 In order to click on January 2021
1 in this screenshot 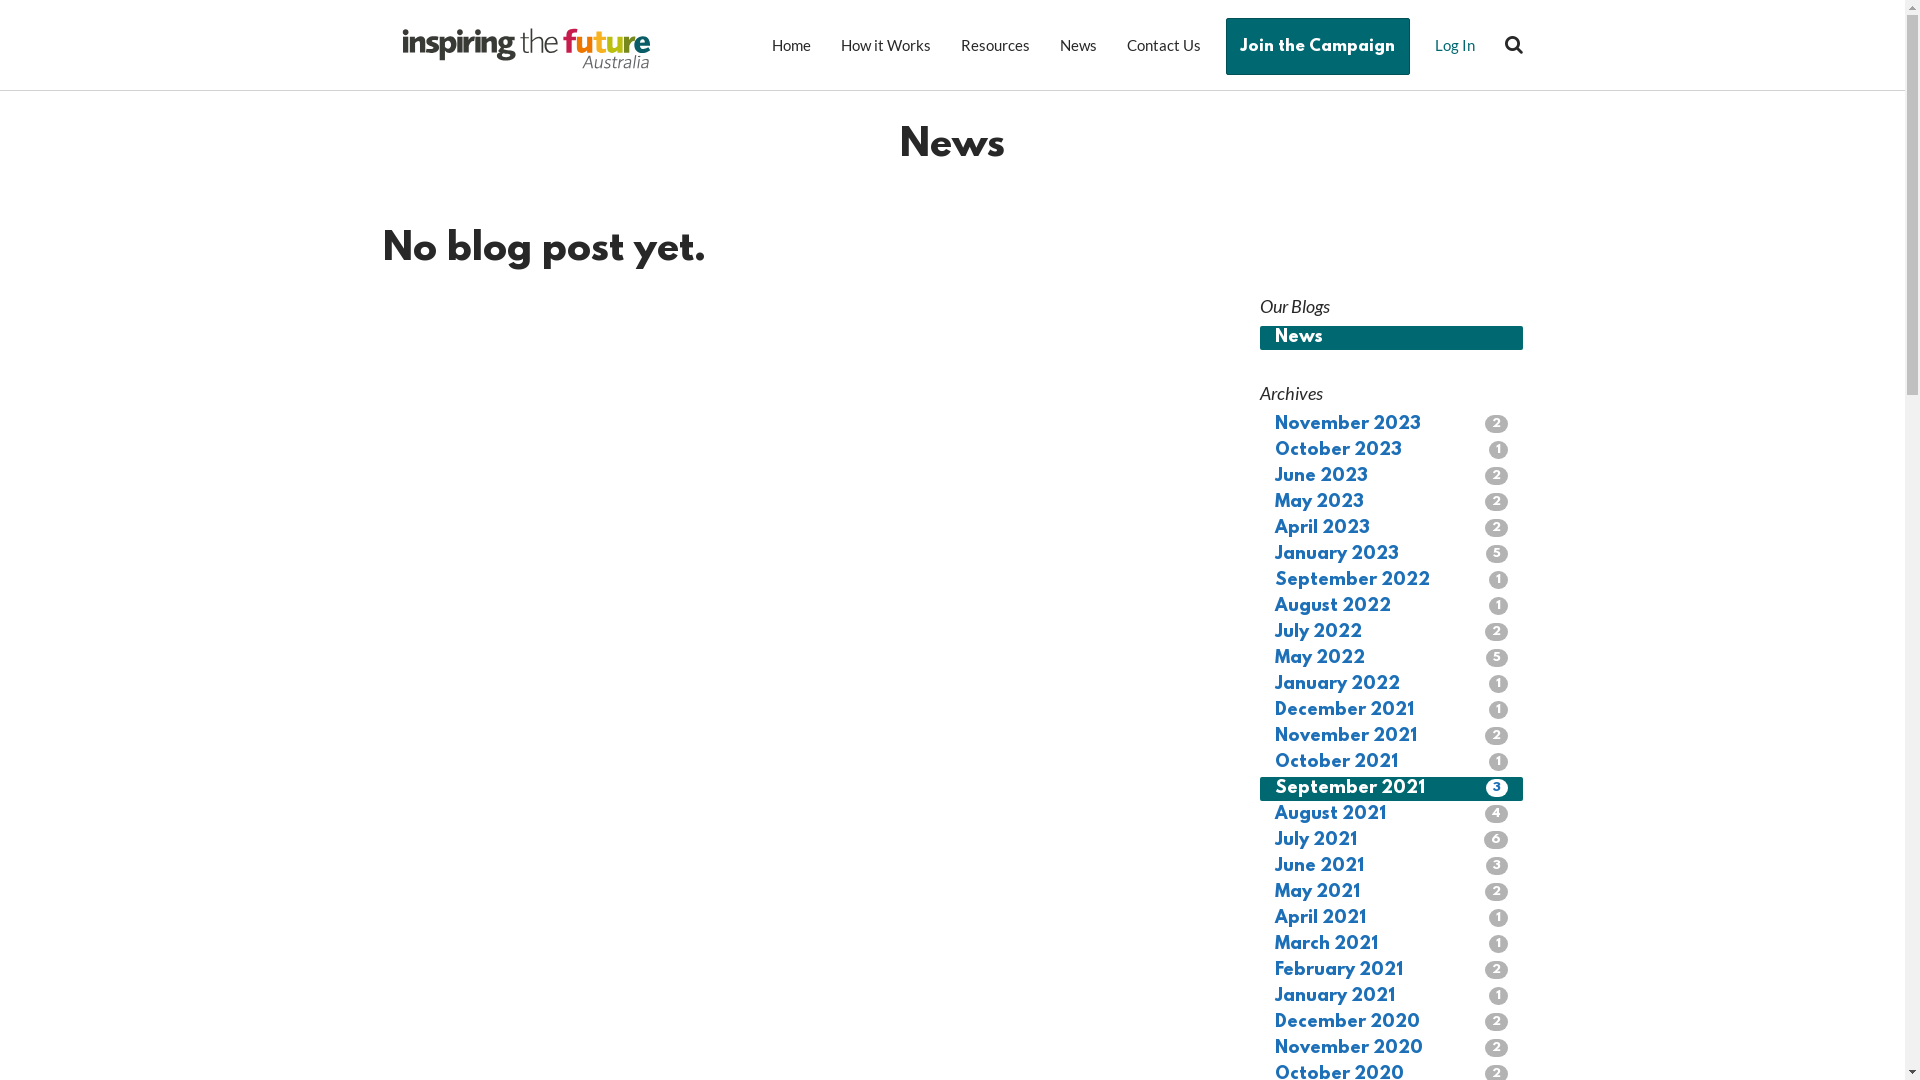, I will do `click(1392, 997)`.